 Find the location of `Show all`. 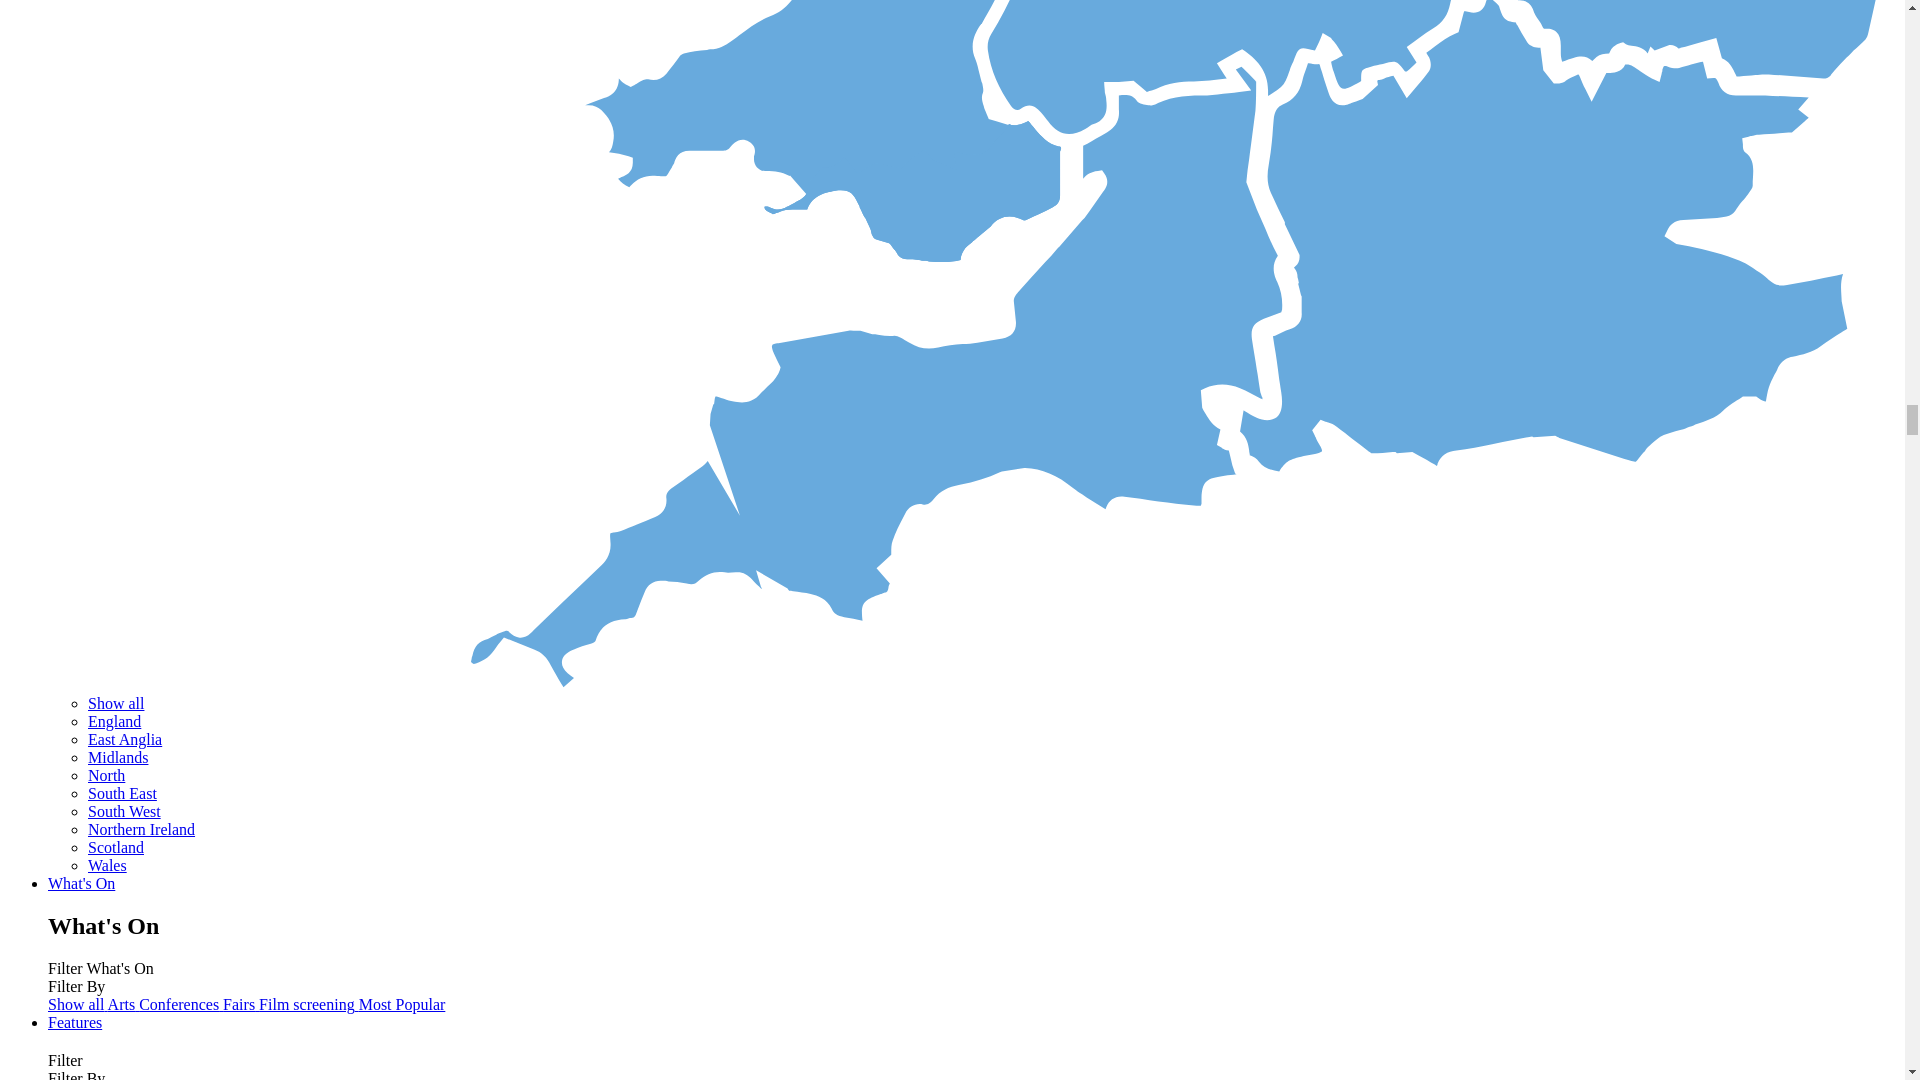

Show all is located at coordinates (78, 1004).